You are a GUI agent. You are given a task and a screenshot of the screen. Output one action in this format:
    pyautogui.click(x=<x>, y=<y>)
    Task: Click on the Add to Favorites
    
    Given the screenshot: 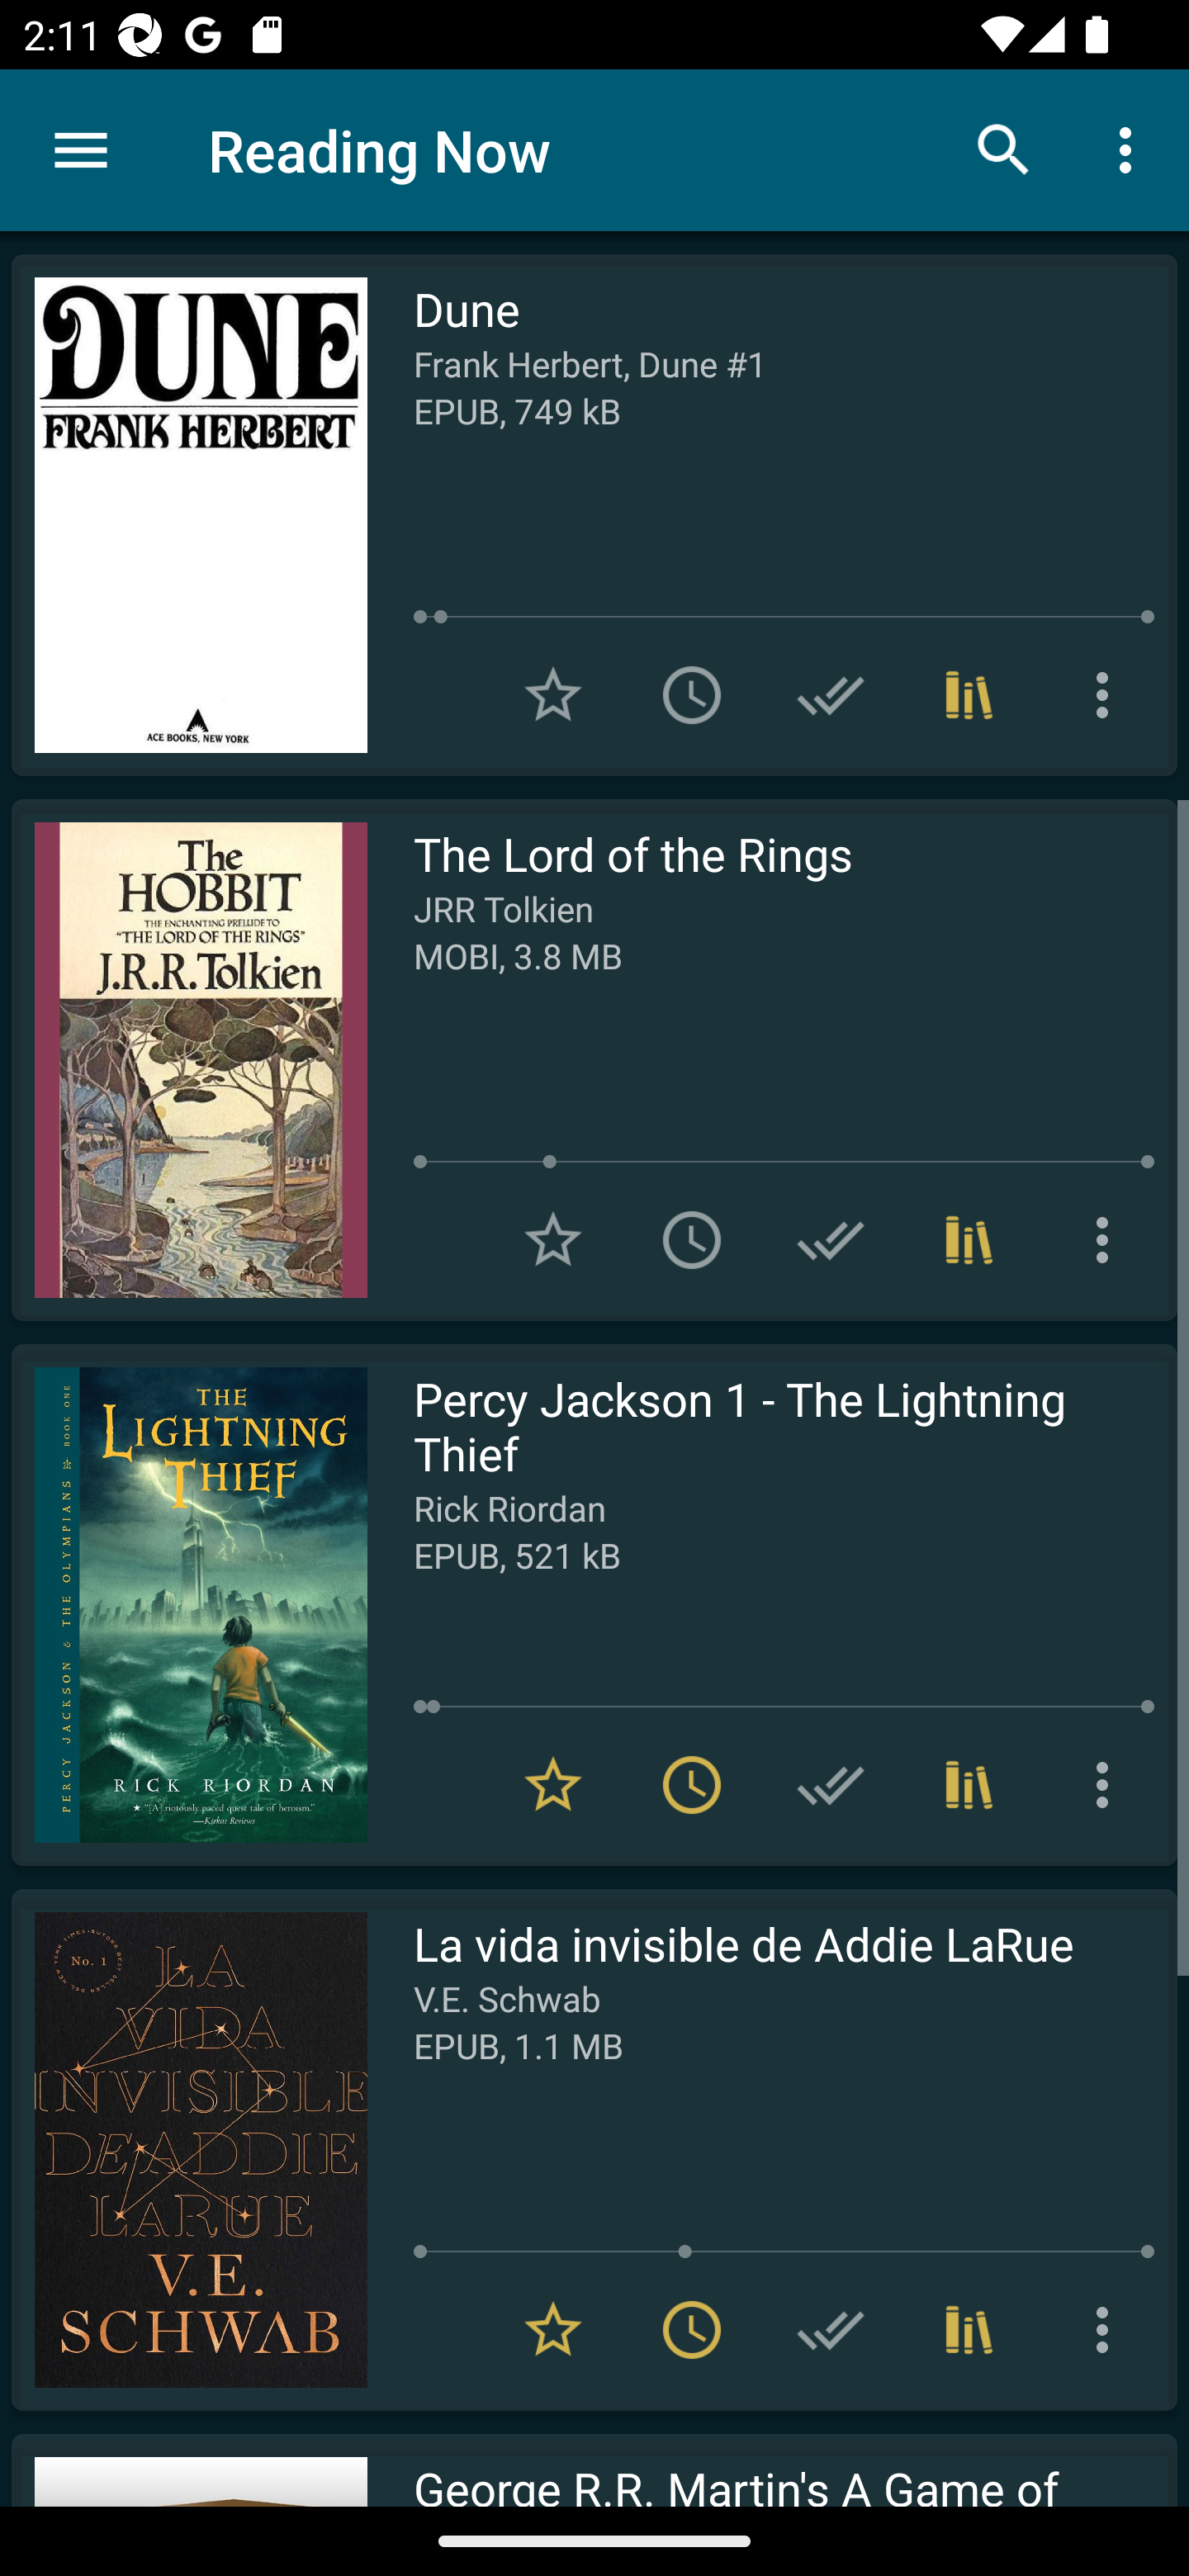 What is the action you would take?
    pyautogui.click(x=553, y=1238)
    